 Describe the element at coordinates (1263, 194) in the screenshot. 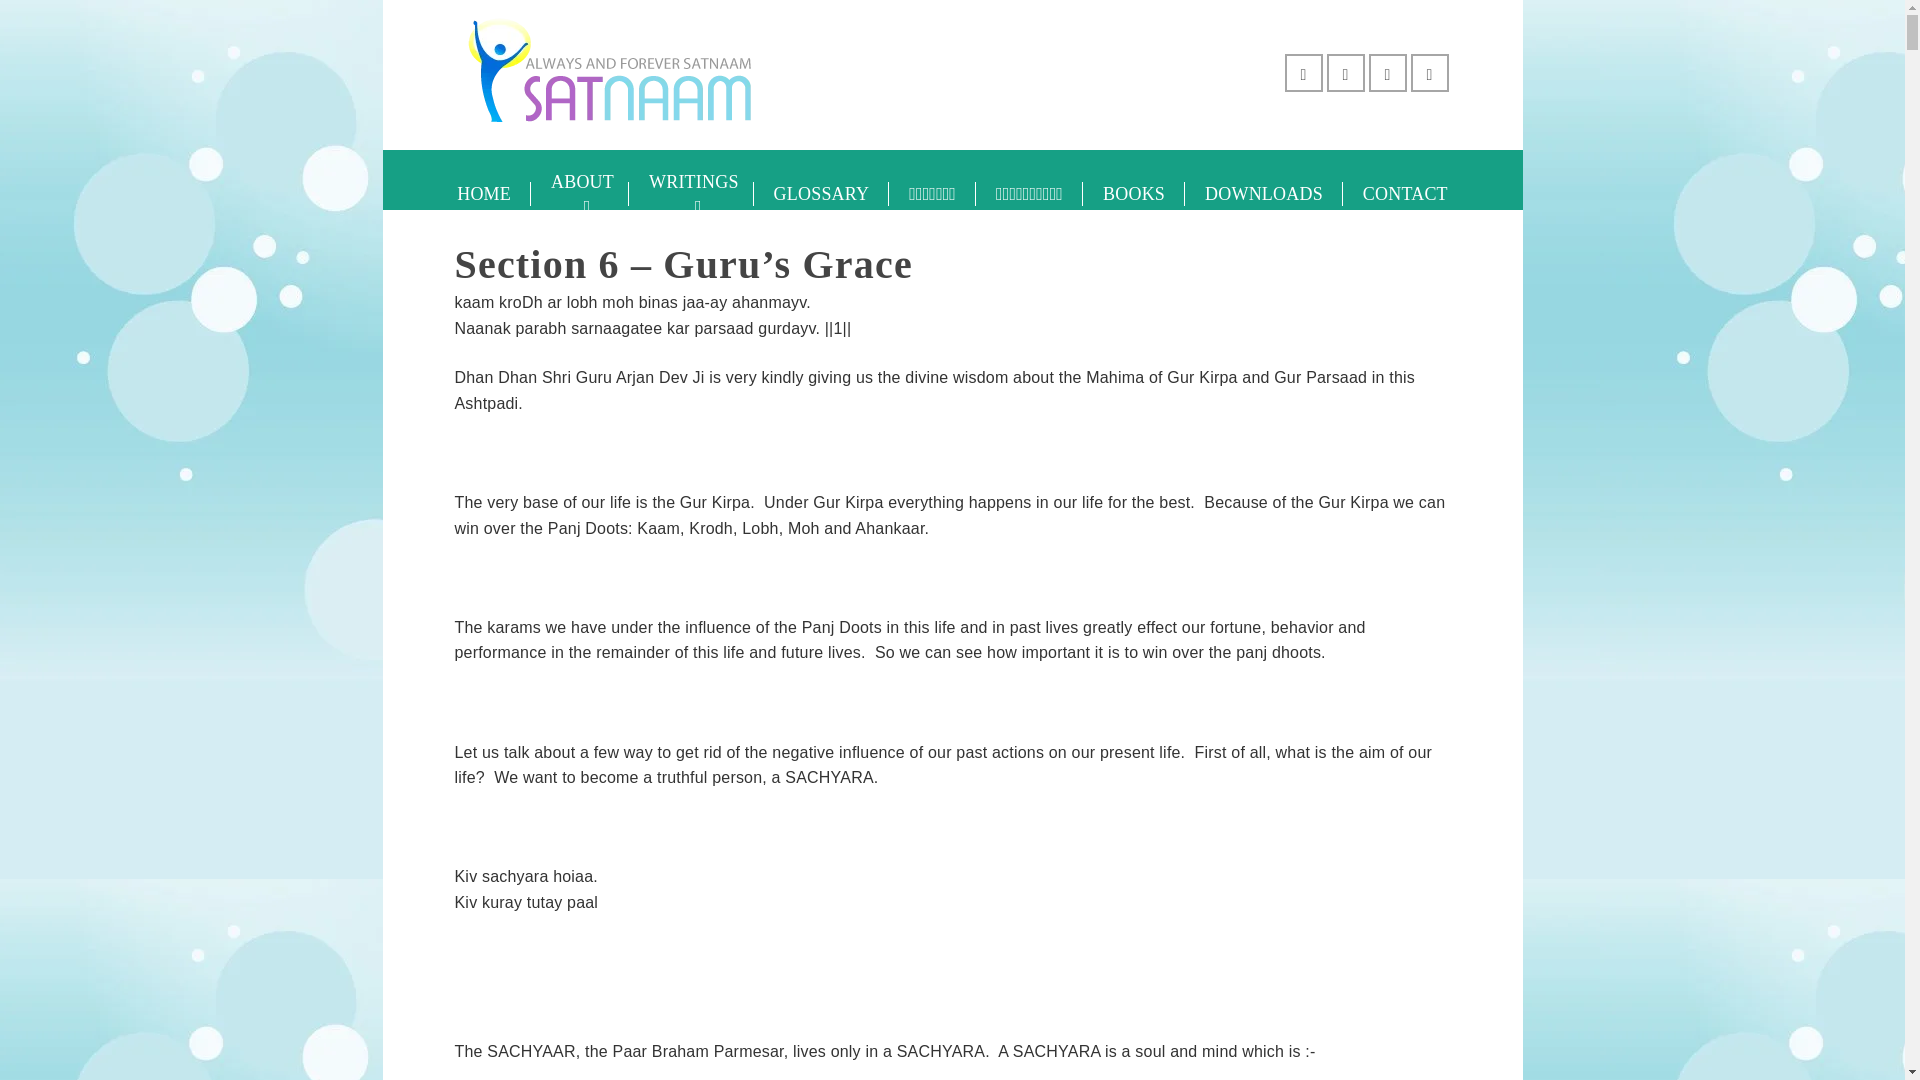

I see `DOWNLOADS` at that location.